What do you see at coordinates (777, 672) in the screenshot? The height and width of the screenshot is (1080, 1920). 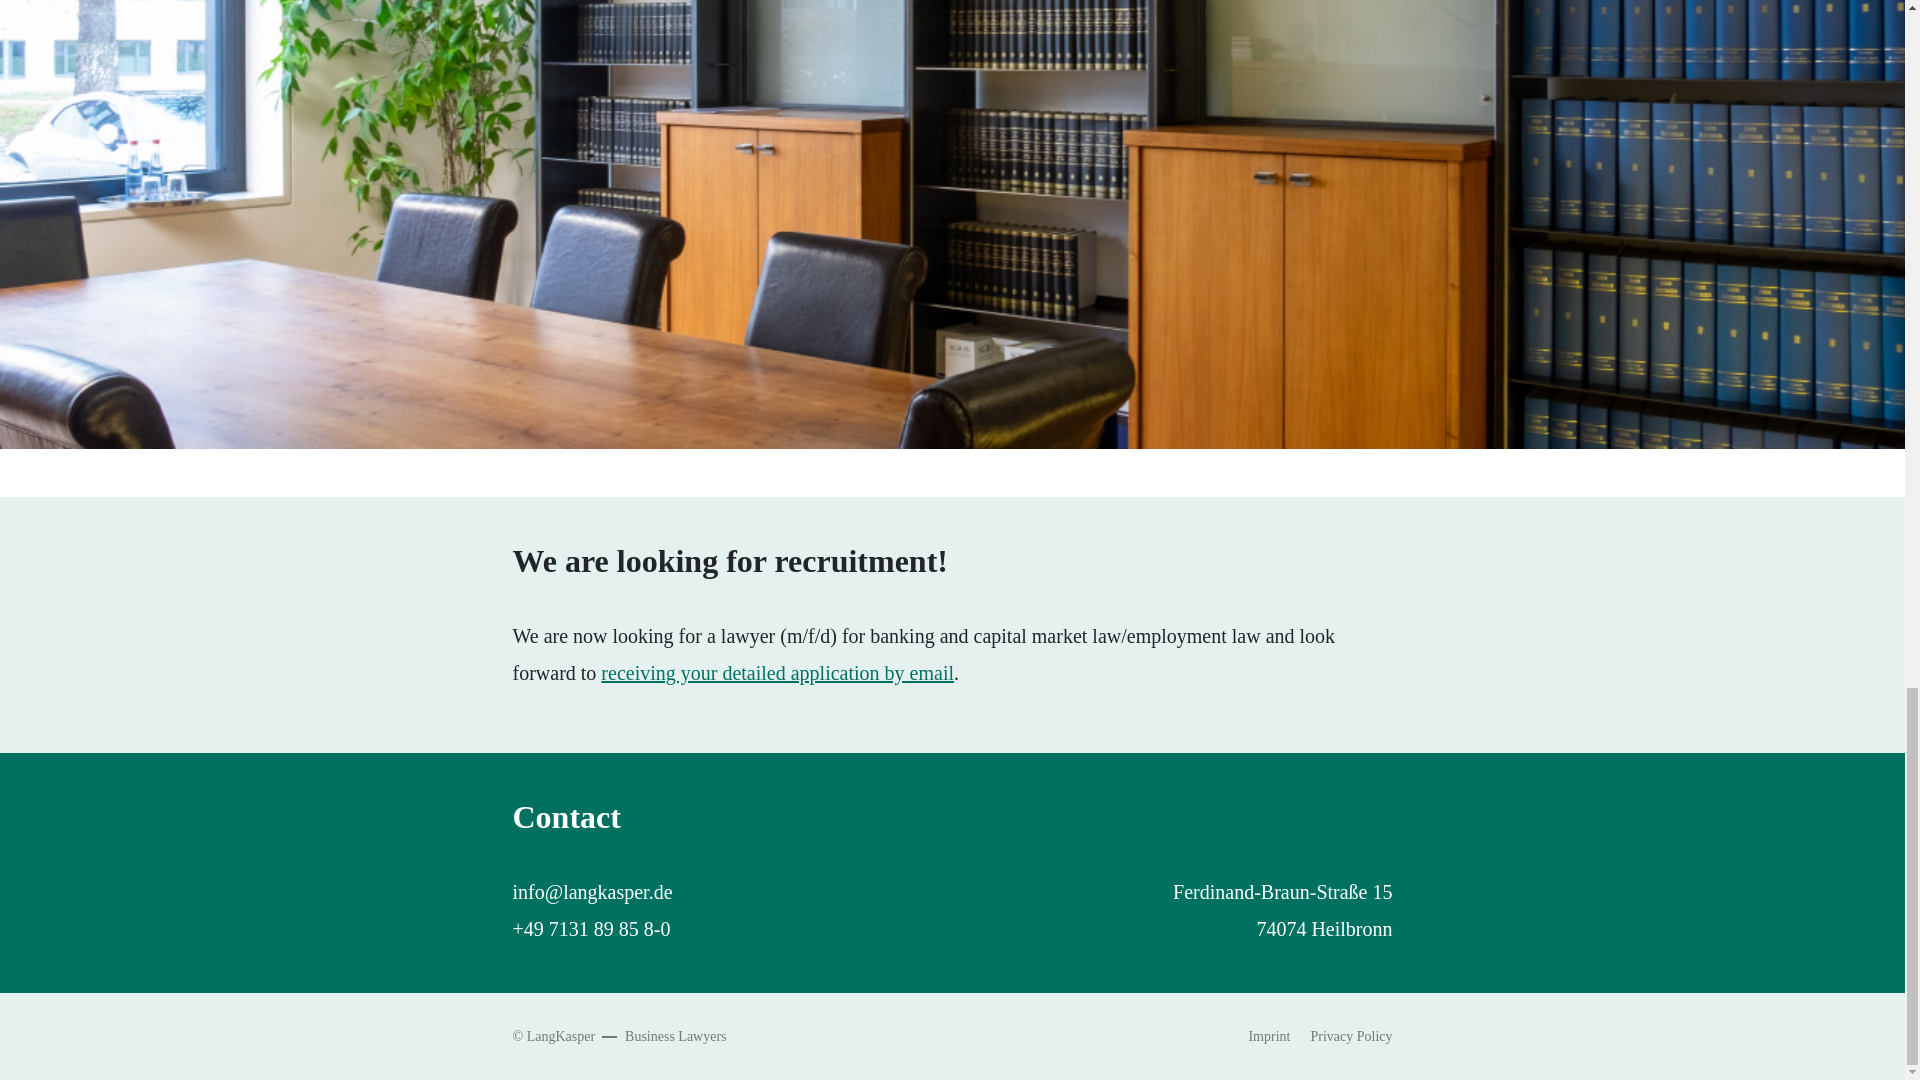 I see `receiving your detailed application by email` at bounding box center [777, 672].